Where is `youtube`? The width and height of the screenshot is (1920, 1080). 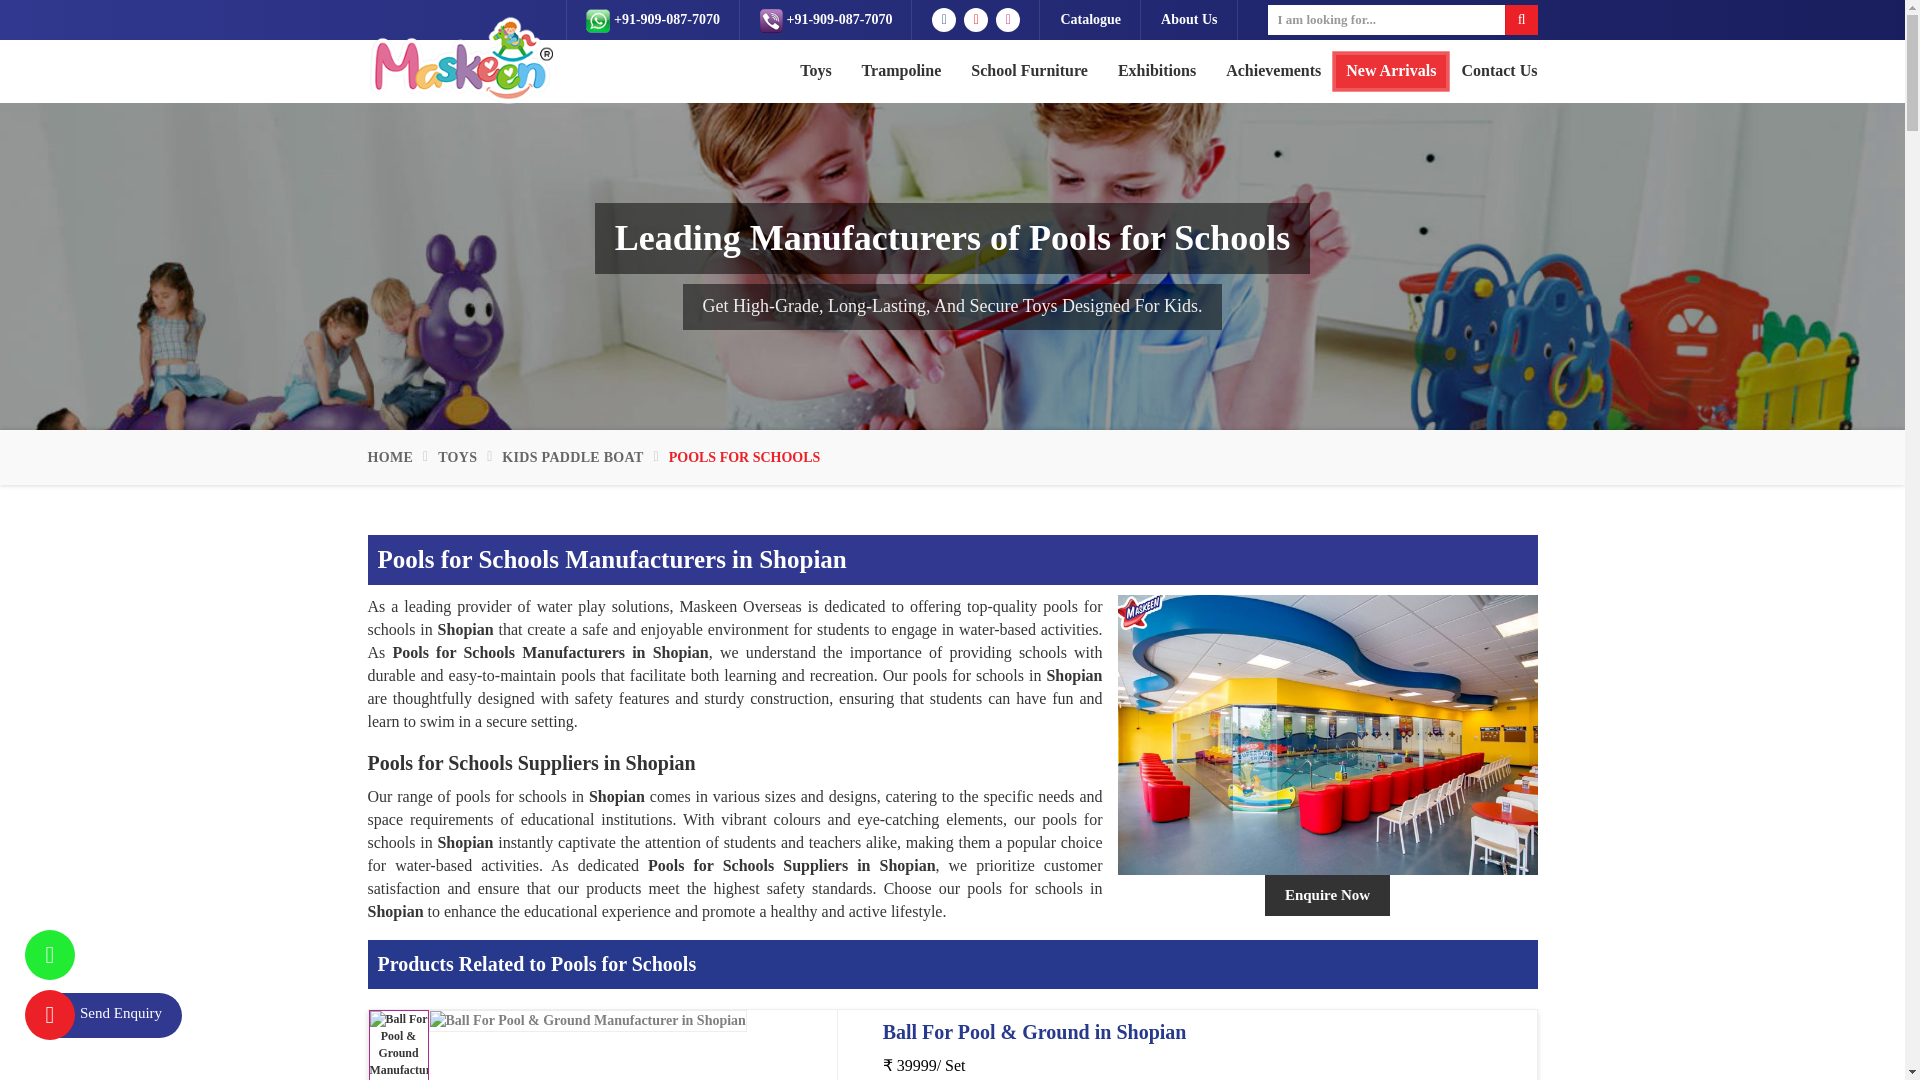 youtube is located at coordinates (976, 20).